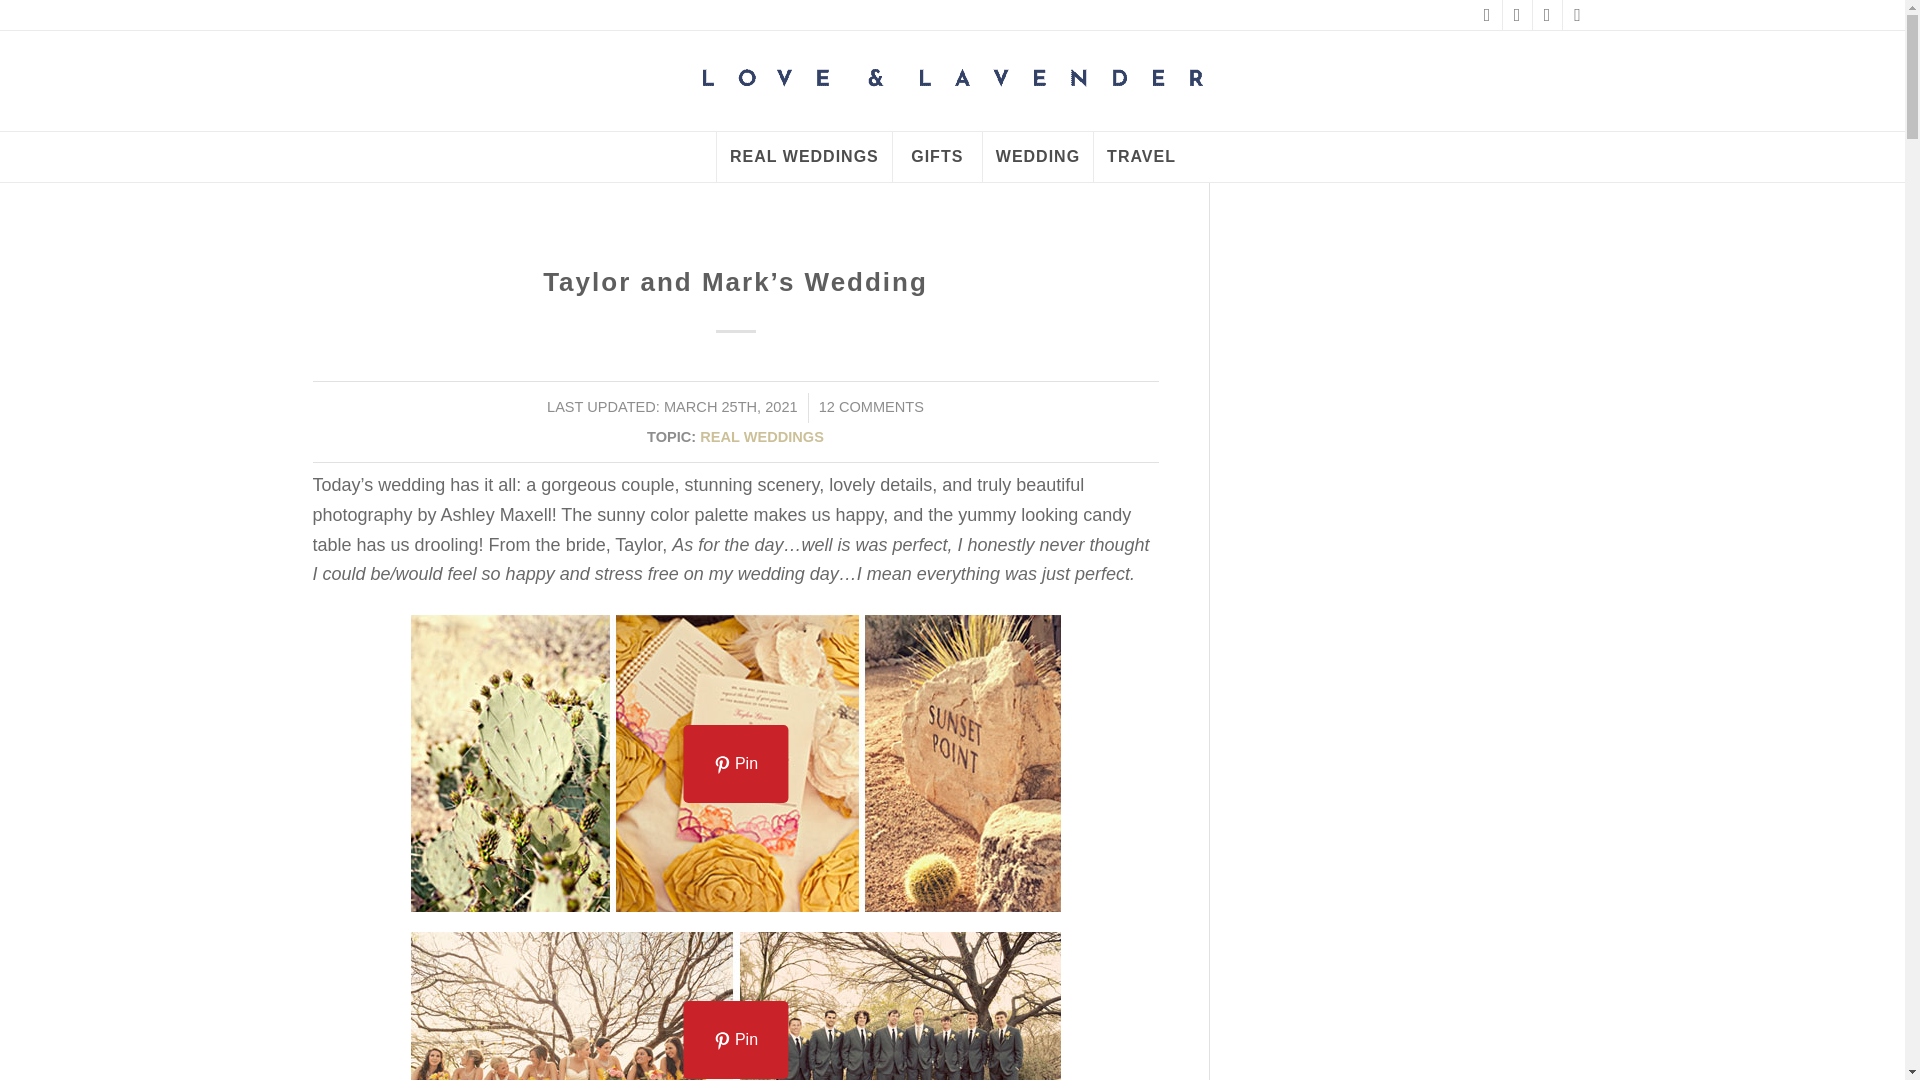 The height and width of the screenshot is (1080, 1920). What do you see at coordinates (936, 156) in the screenshot?
I see `GIFTS` at bounding box center [936, 156].